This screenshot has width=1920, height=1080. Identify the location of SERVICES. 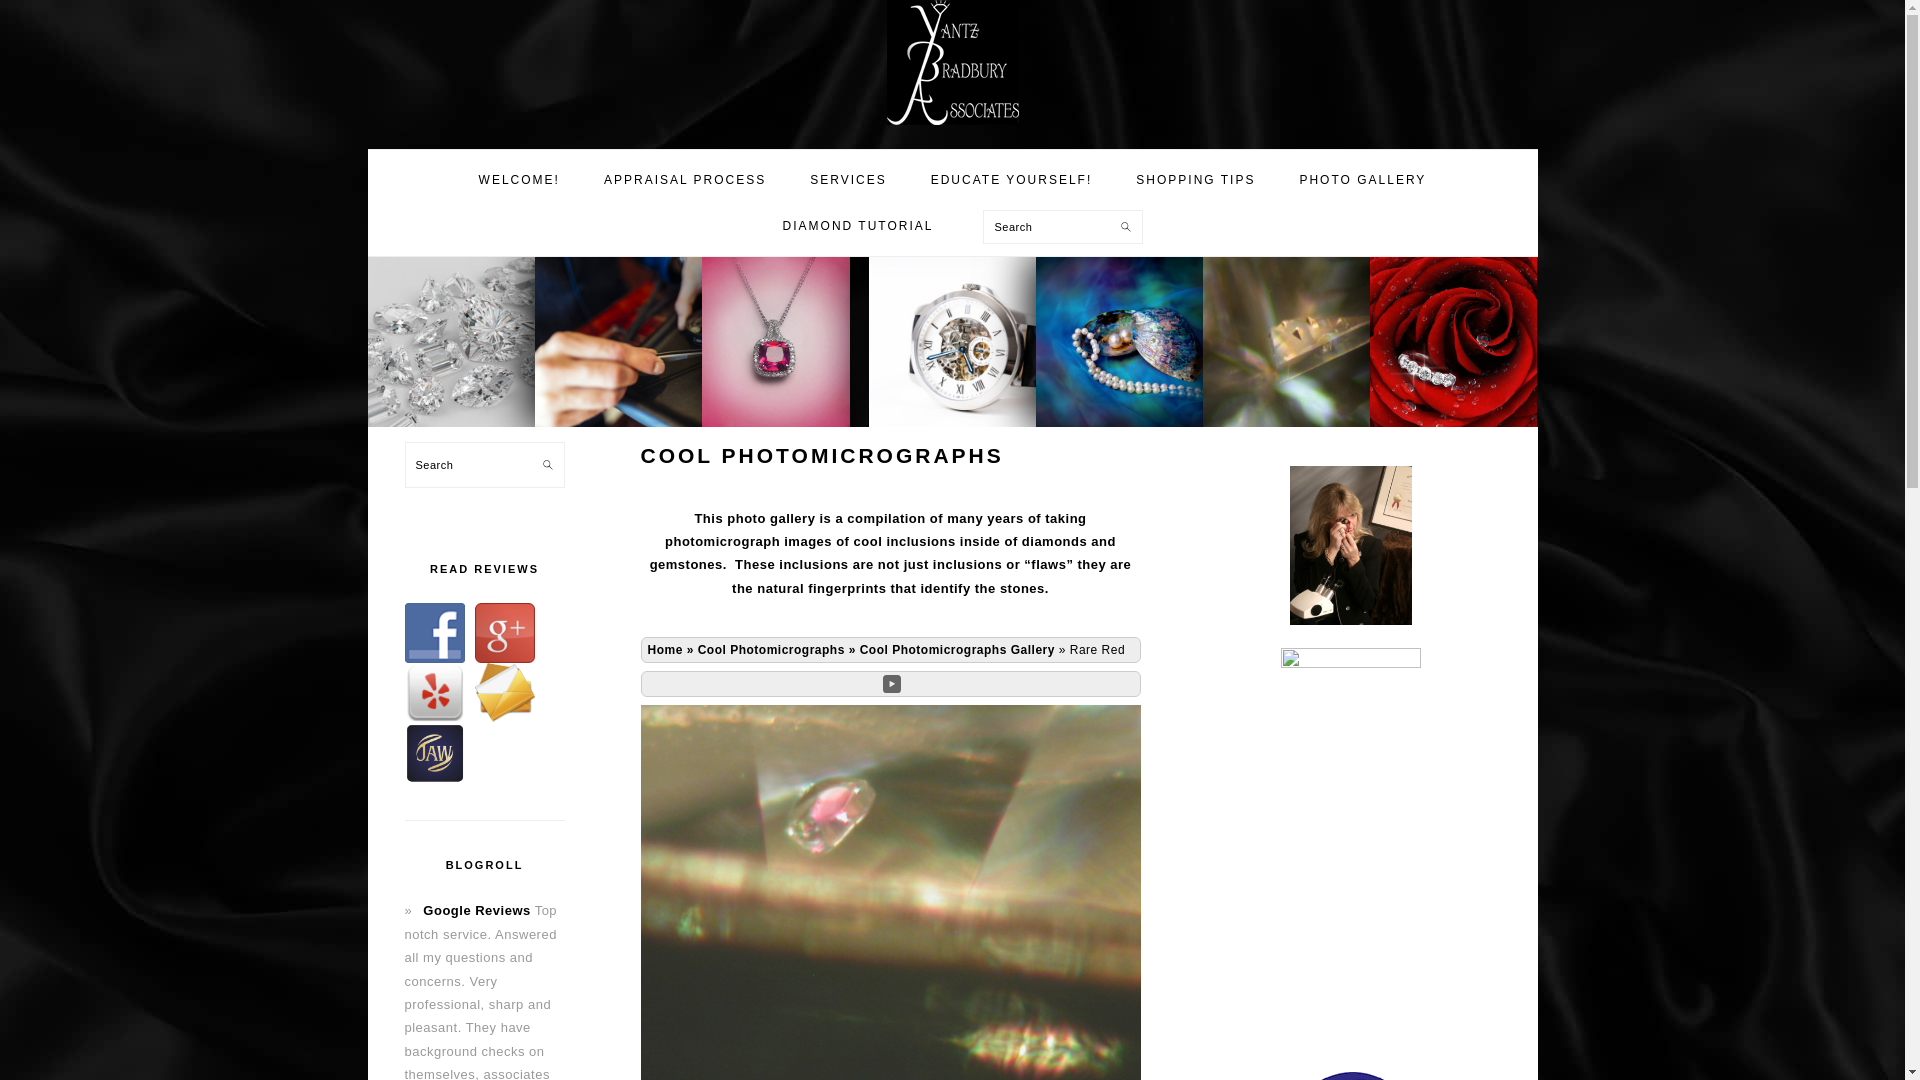
(848, 180).